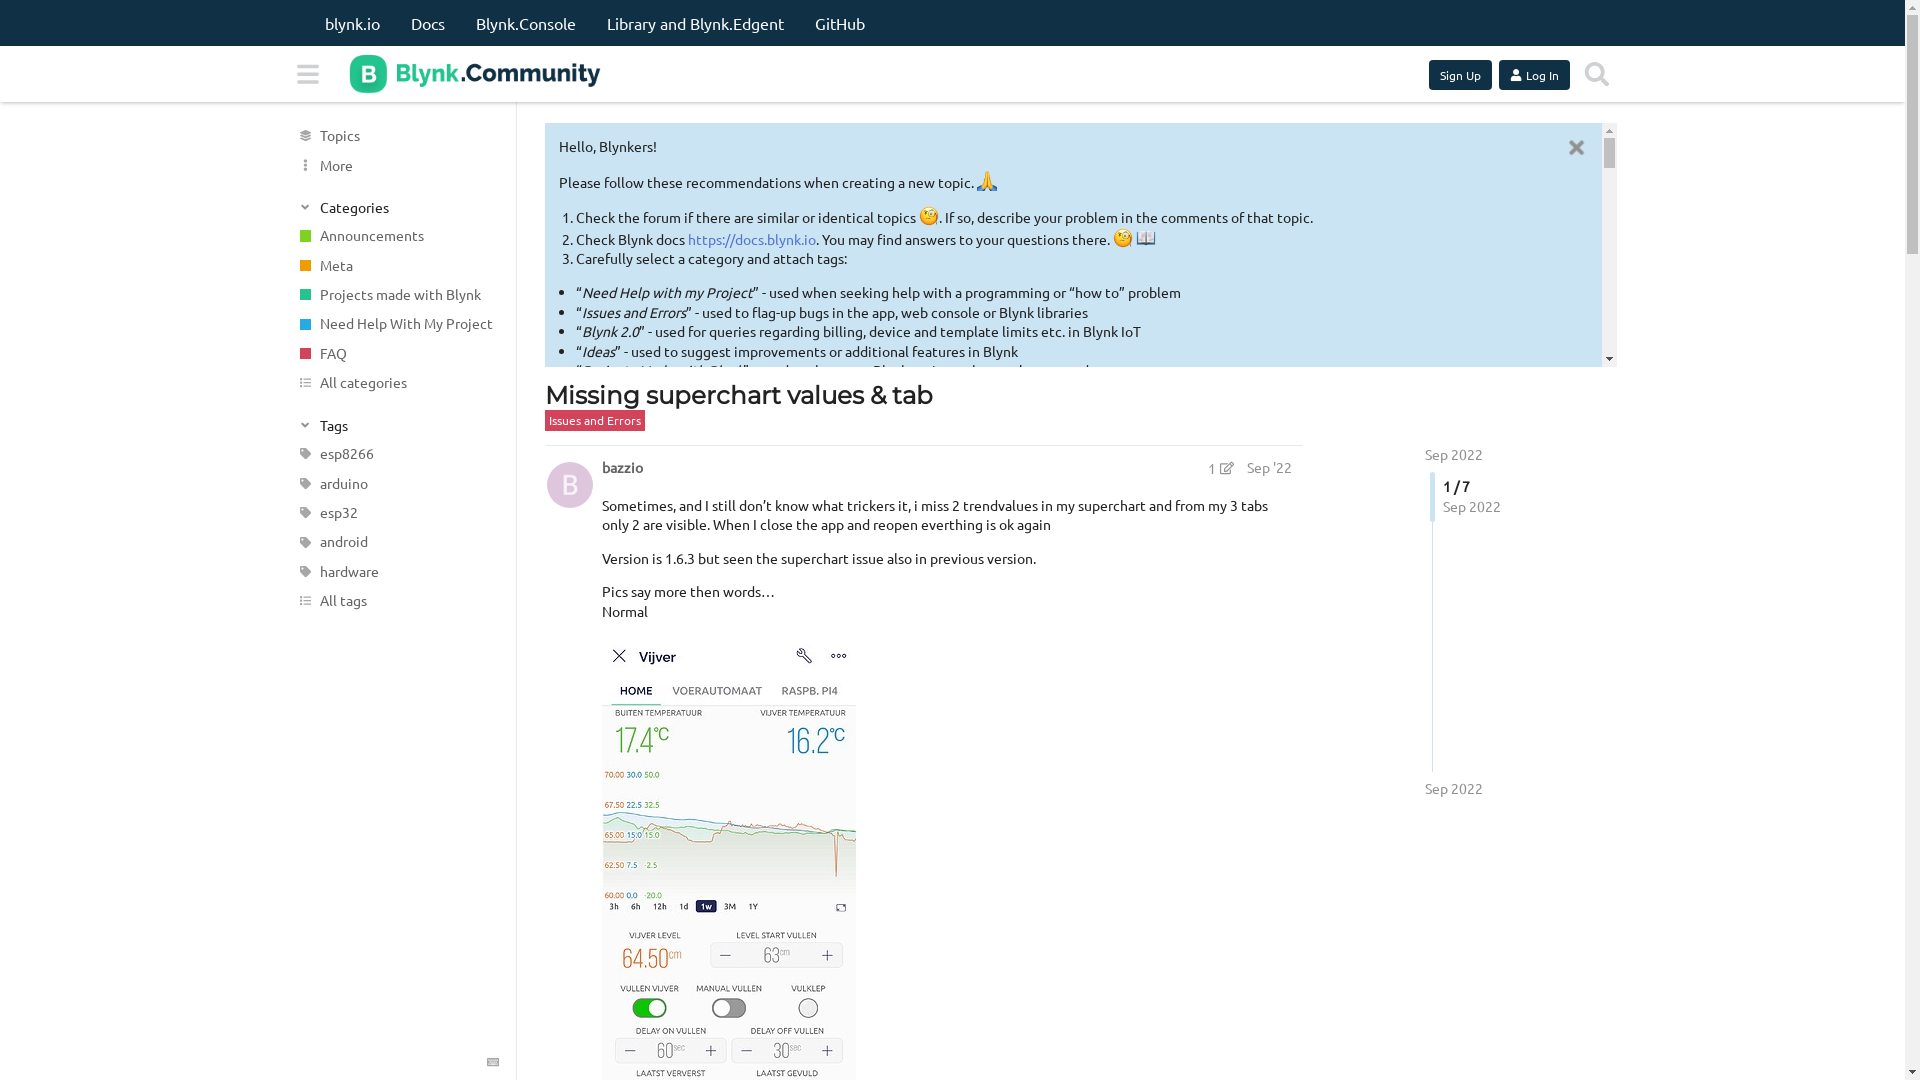  What do you see at coordinates (396, 136) in the screenshot?
I see `Topics` at bounding box center [396, 136].